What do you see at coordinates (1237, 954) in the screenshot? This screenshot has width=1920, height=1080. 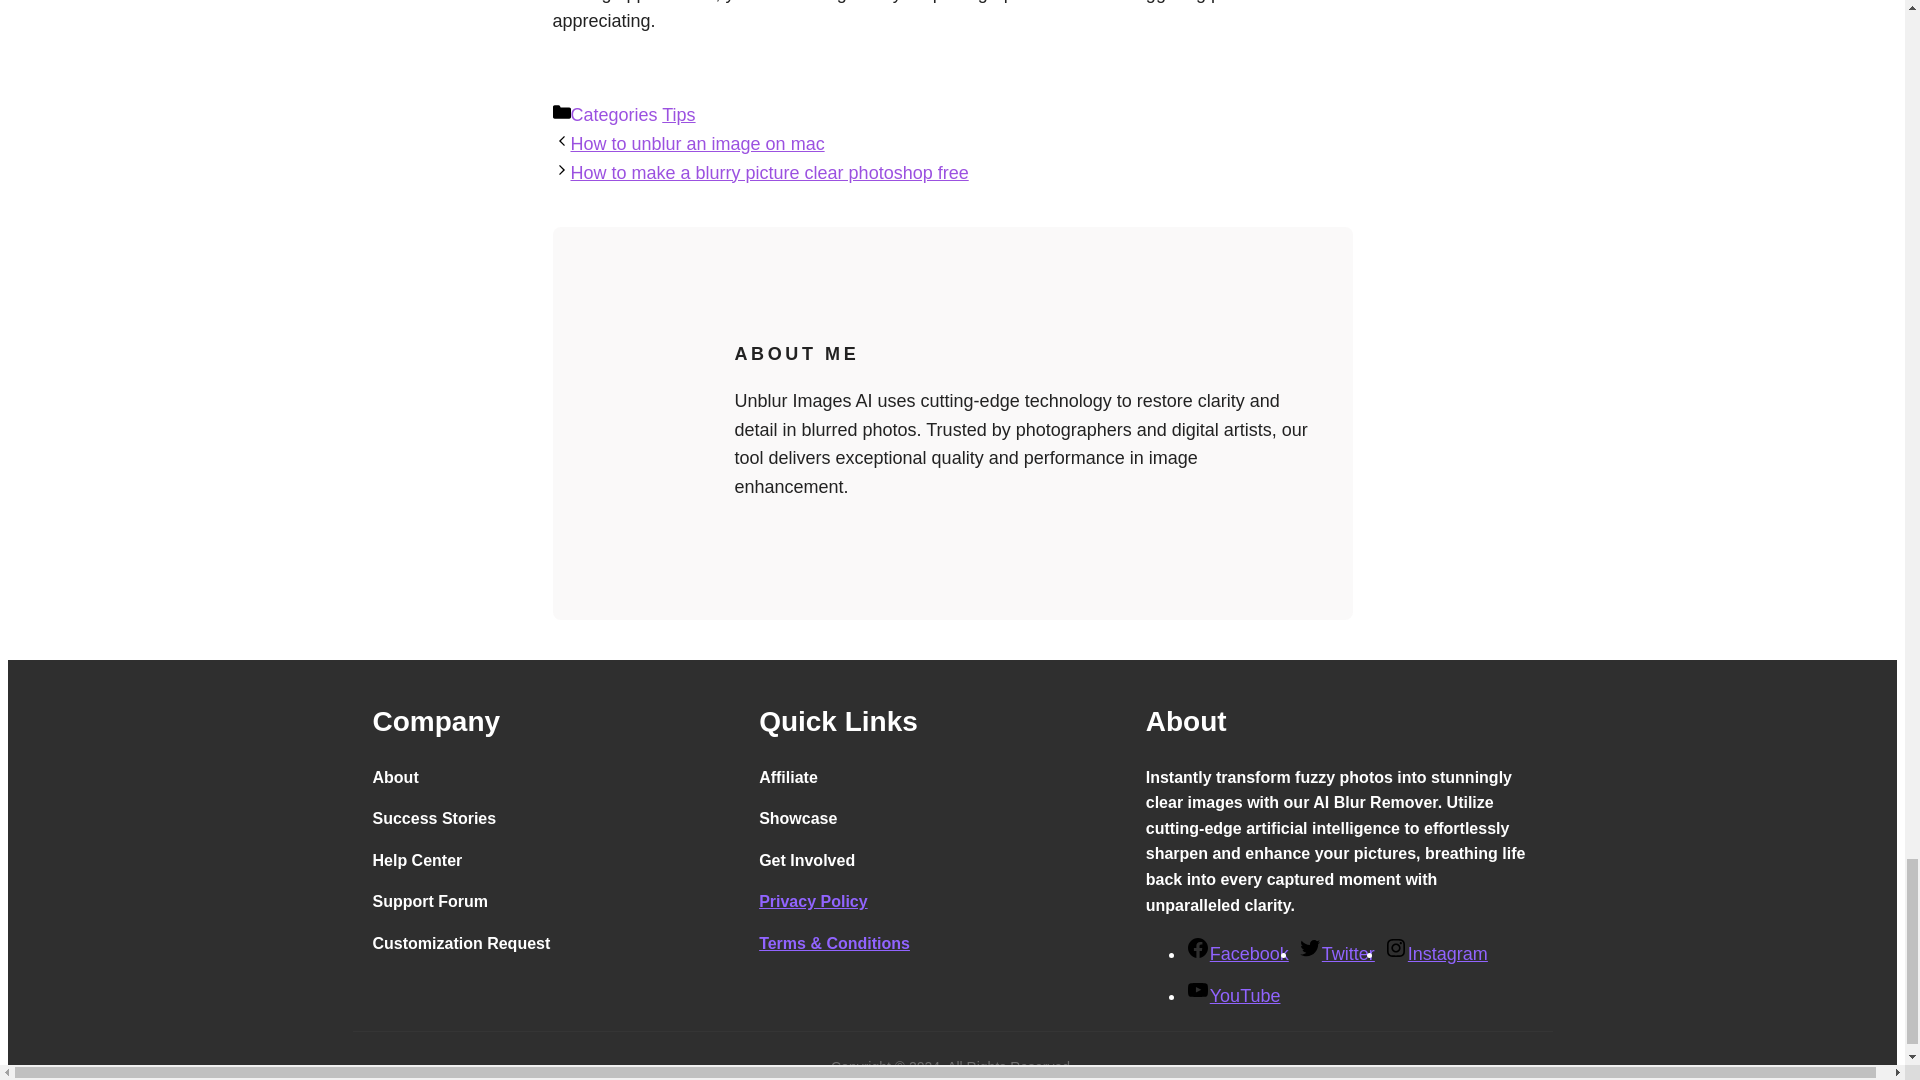 I see `Facebook` at bounding box center [1237, 954].